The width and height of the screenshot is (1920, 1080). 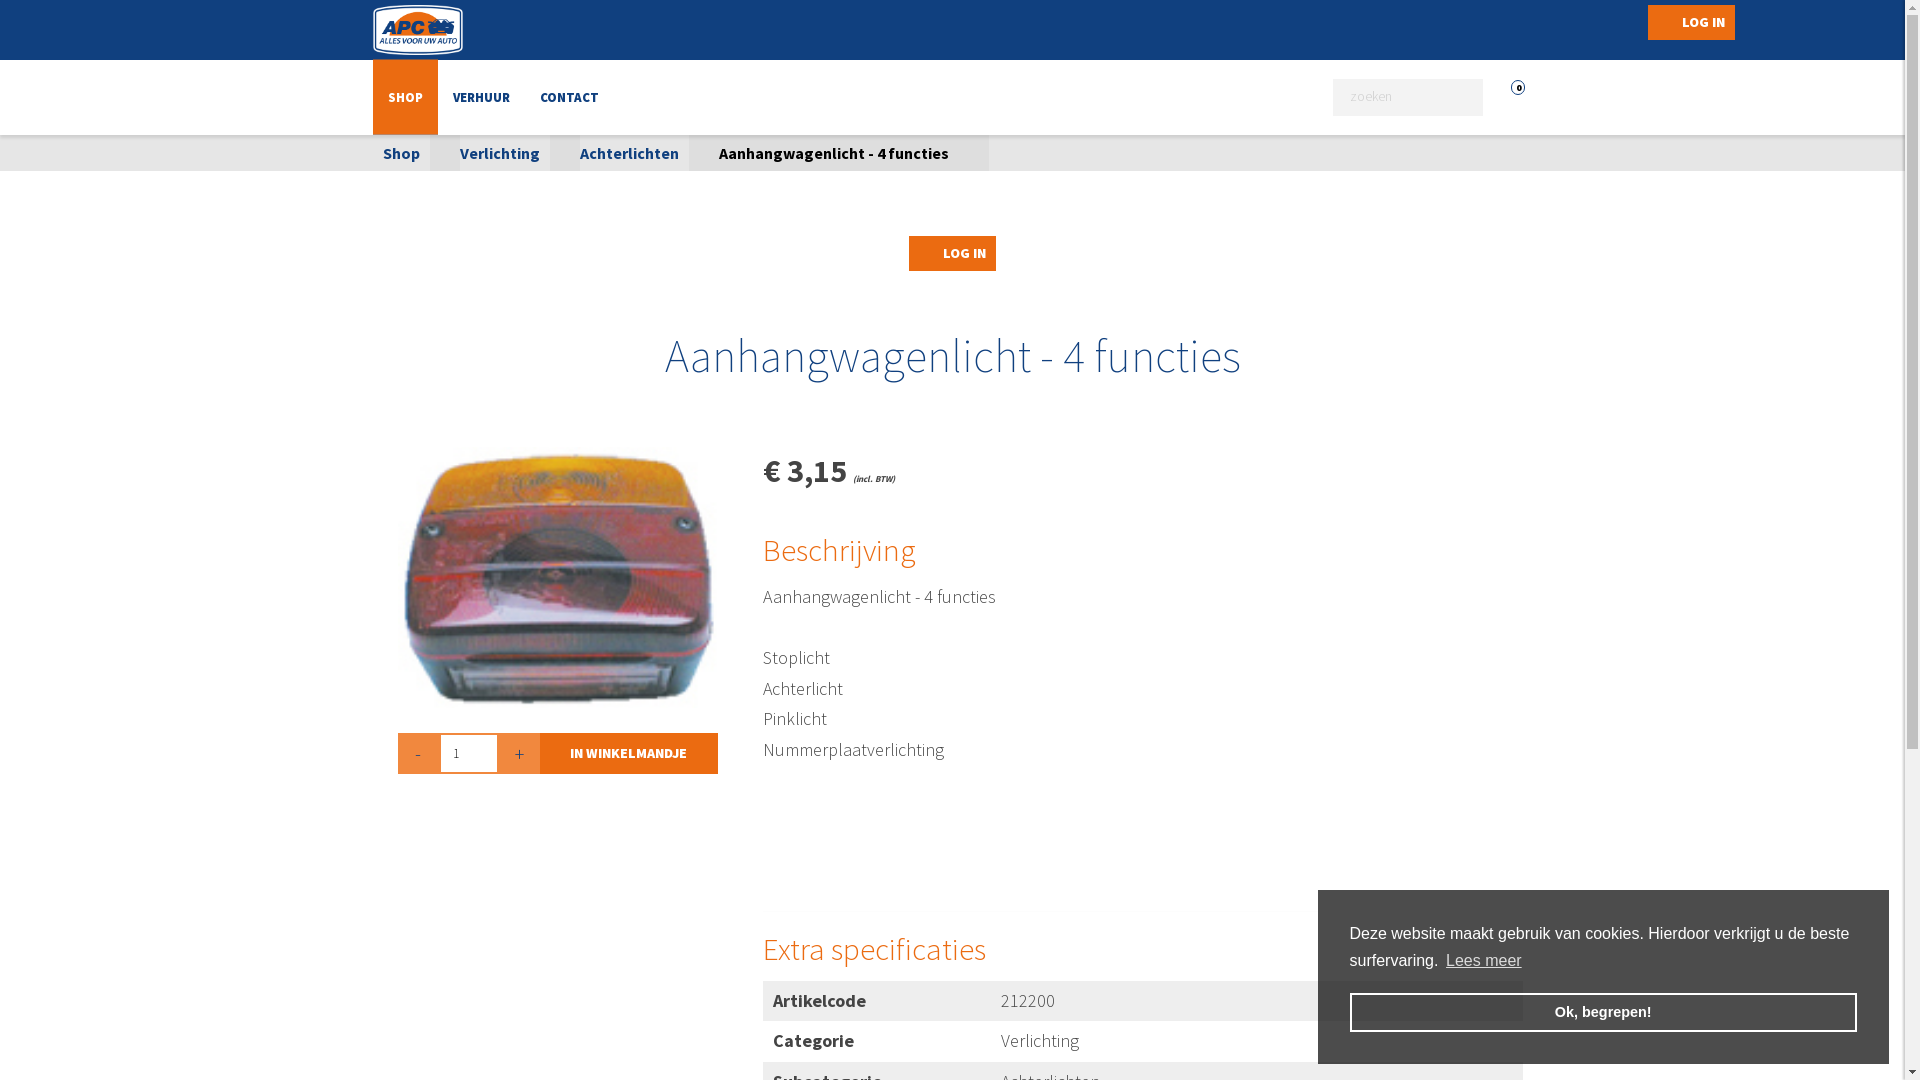 What do you see at coordinates (16, 16) in the screenshot?
I see `Verzenden` at bounding box center [16, 16].